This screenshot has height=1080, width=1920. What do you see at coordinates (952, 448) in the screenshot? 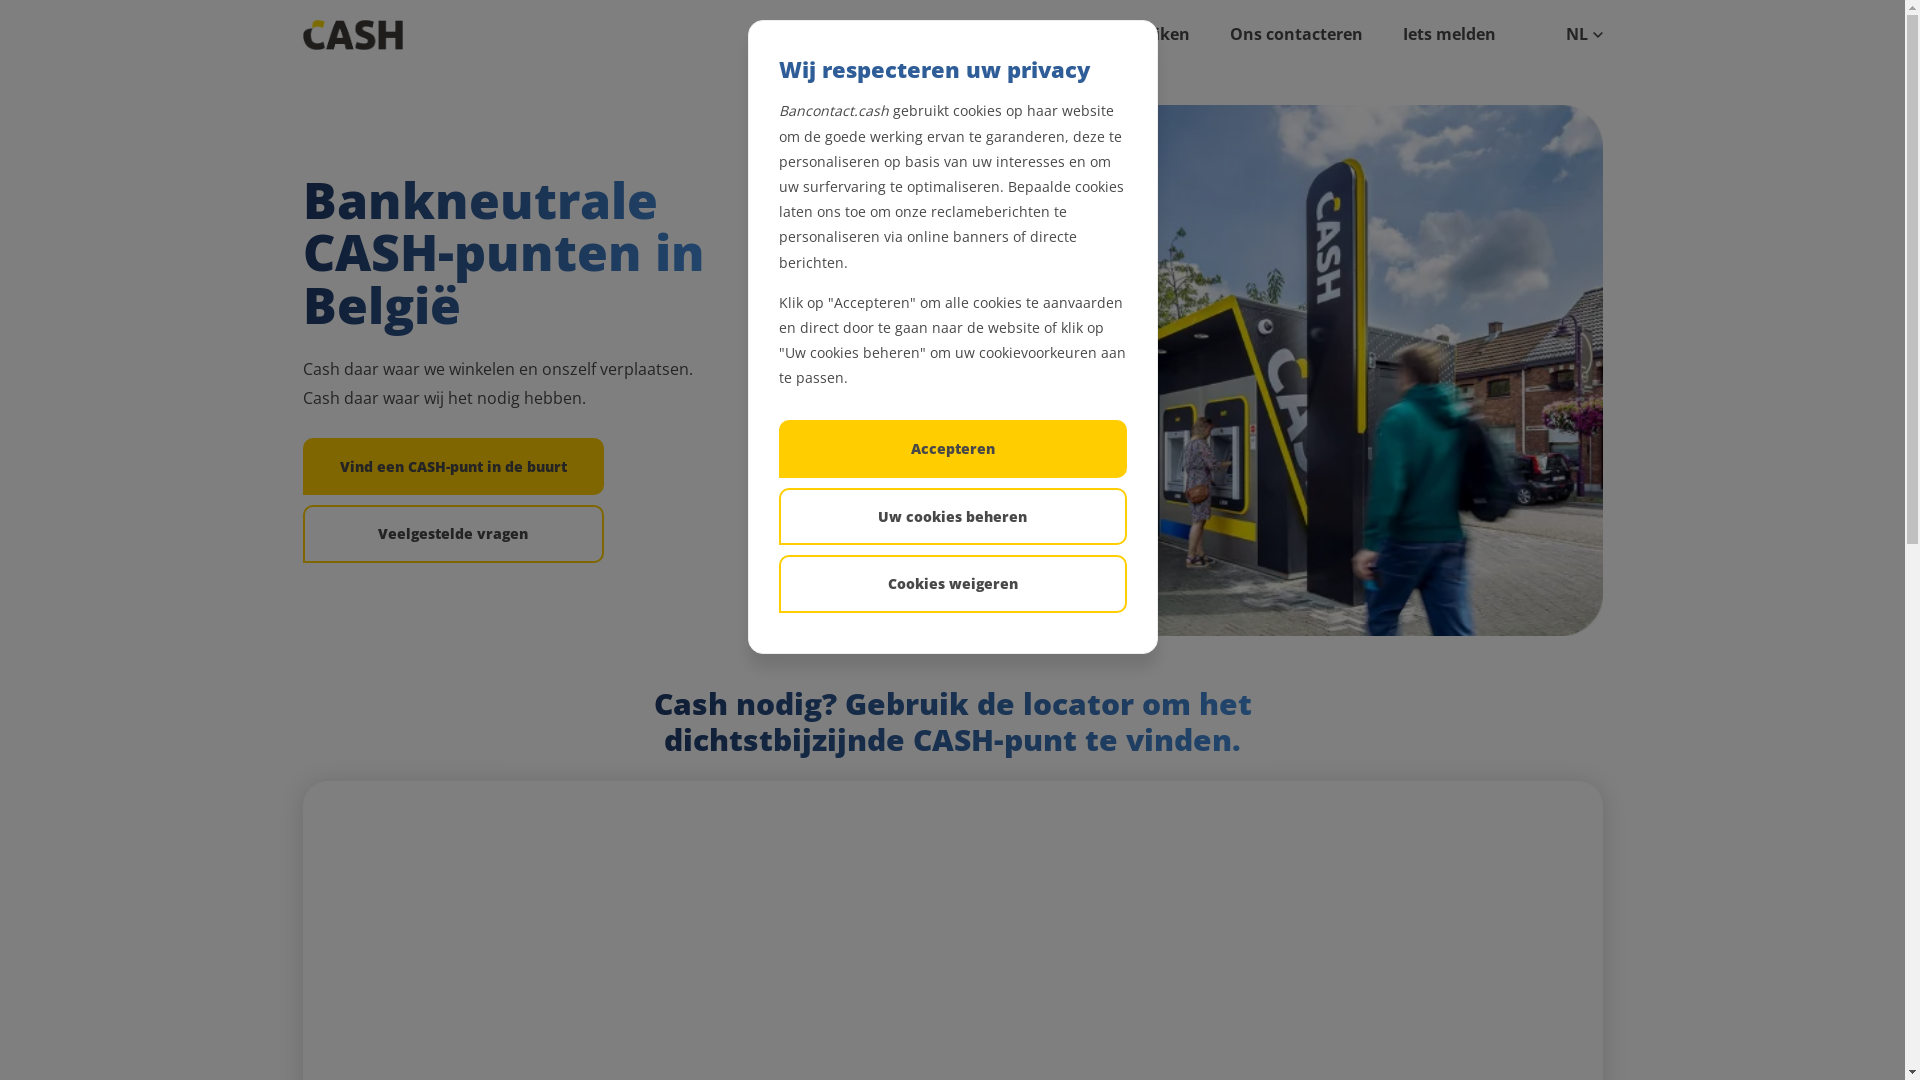
I see `Accepteren` at bounding box center [952, 448].